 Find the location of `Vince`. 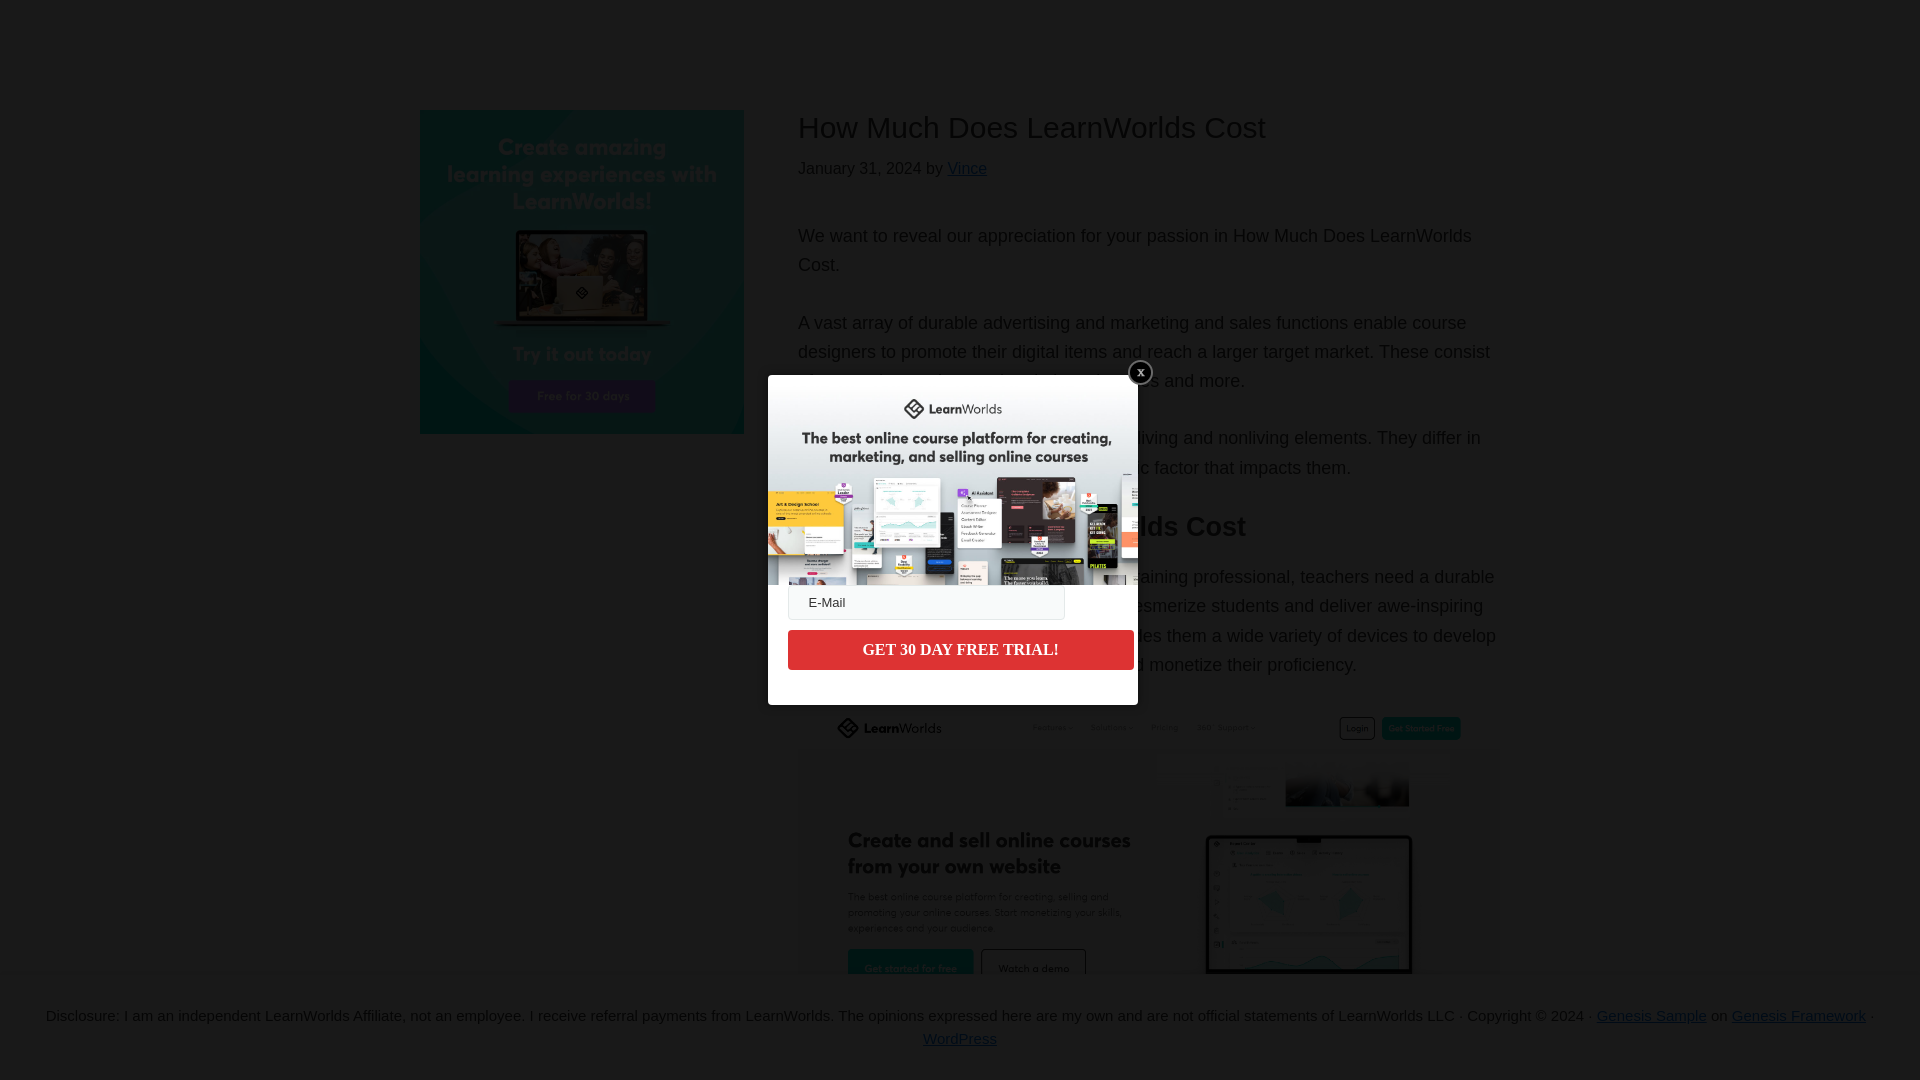

Vince is located at coordinates (966, 168).